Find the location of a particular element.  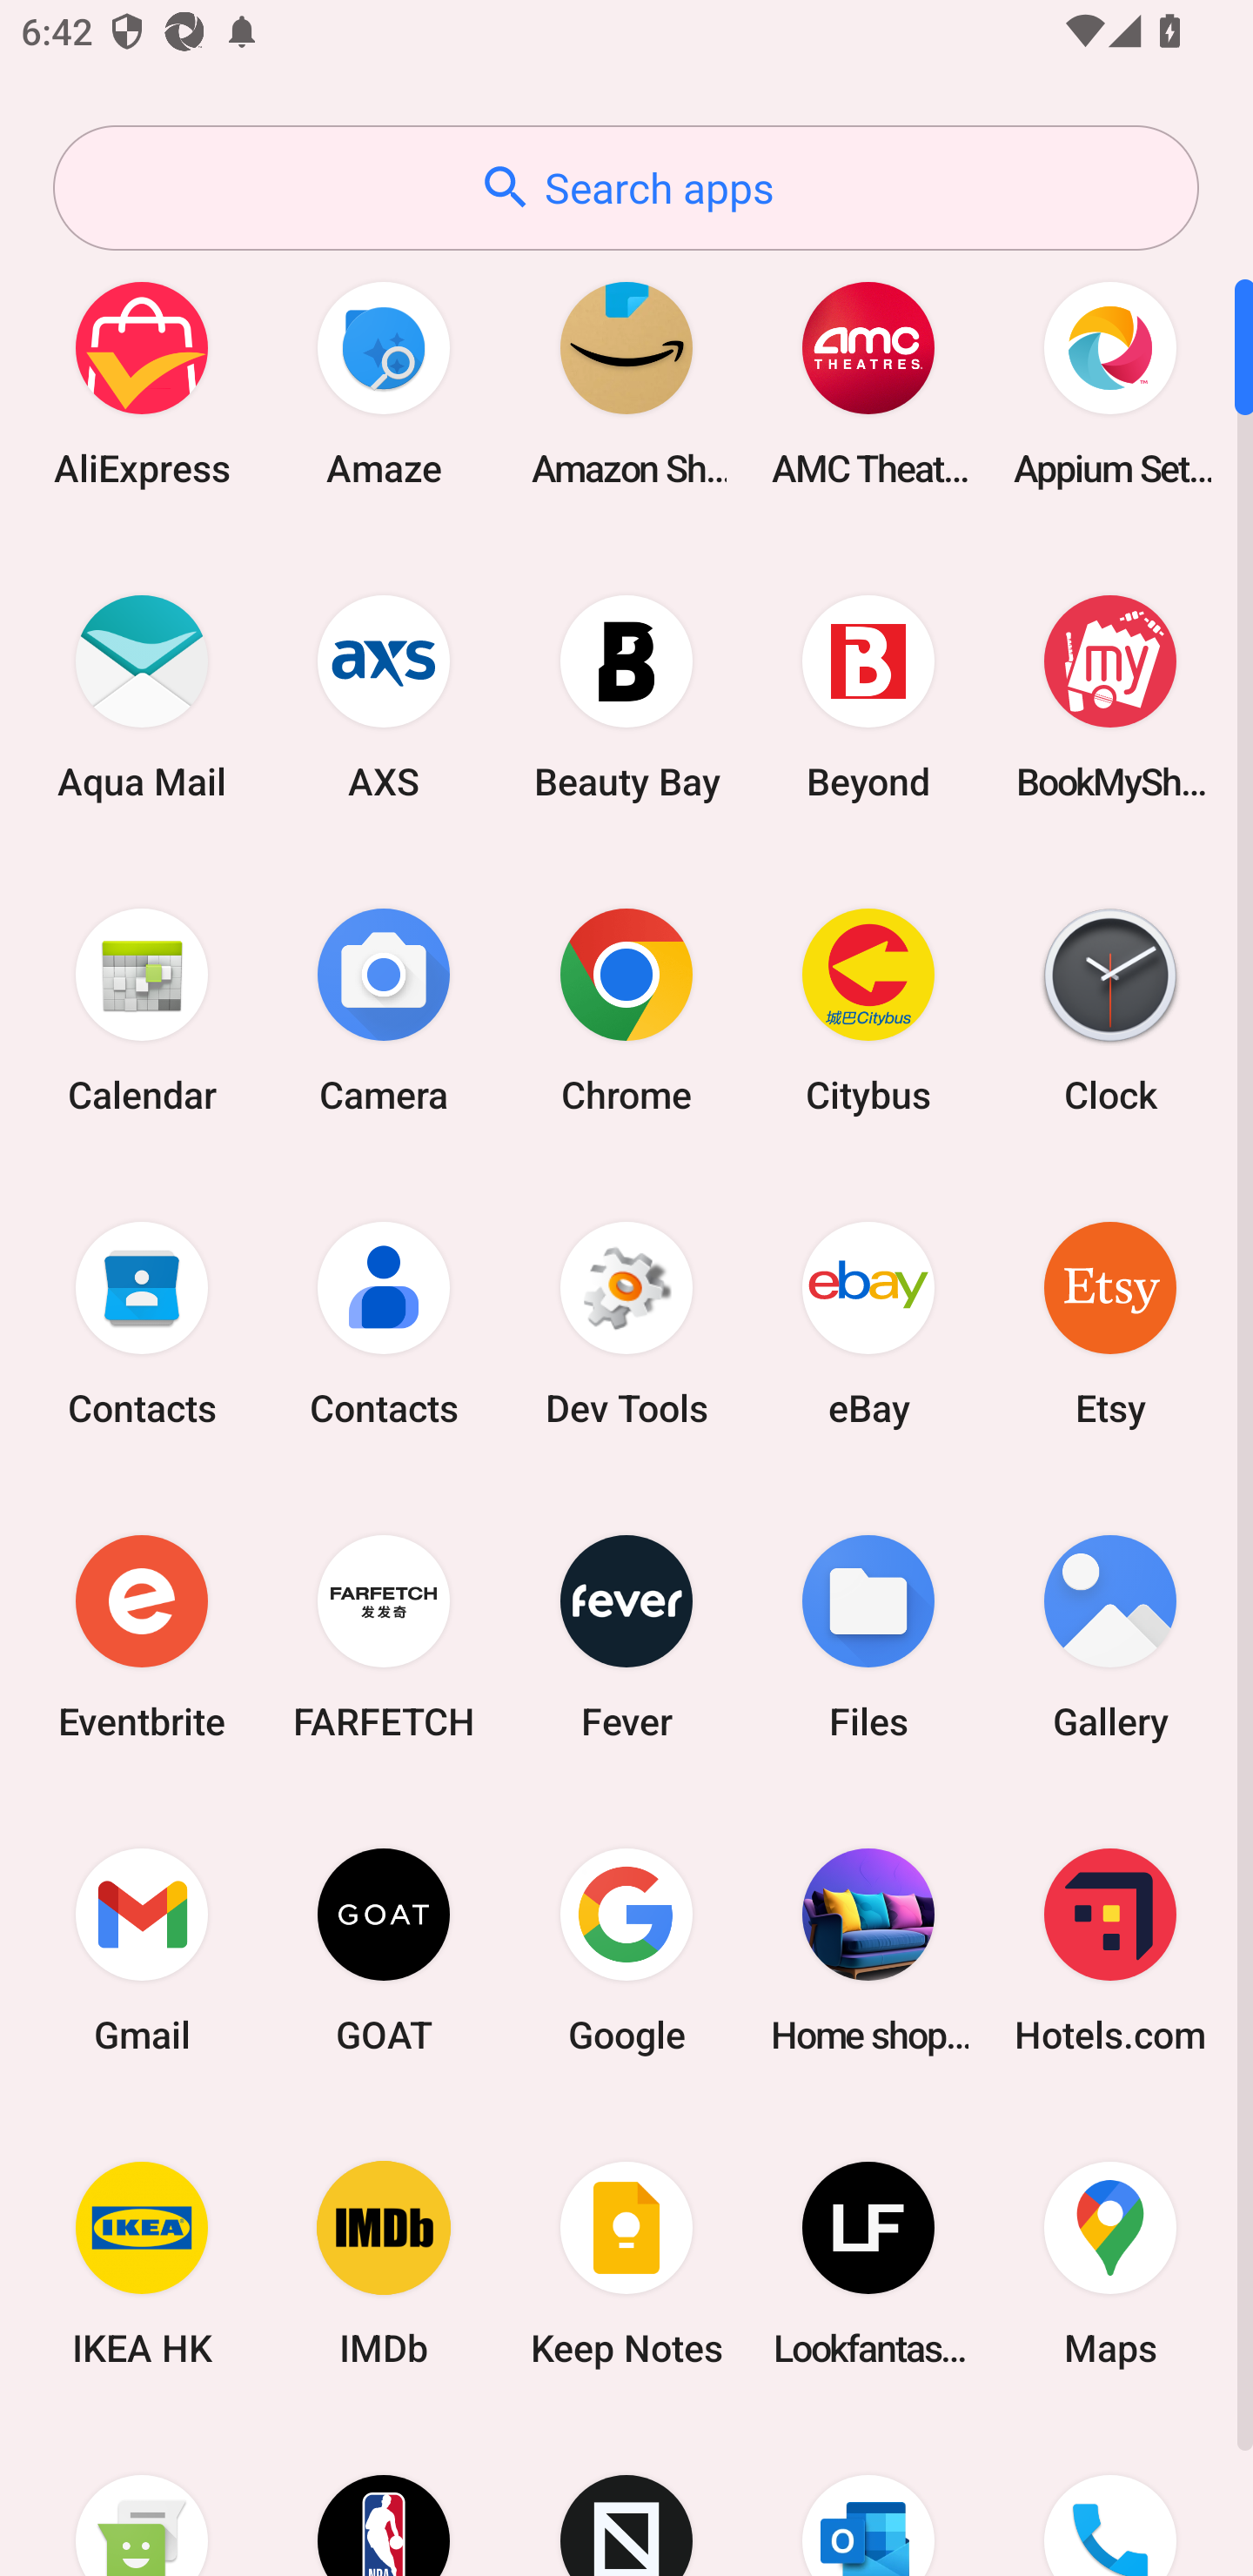

Contacts is located at coordinates (384, 1323).